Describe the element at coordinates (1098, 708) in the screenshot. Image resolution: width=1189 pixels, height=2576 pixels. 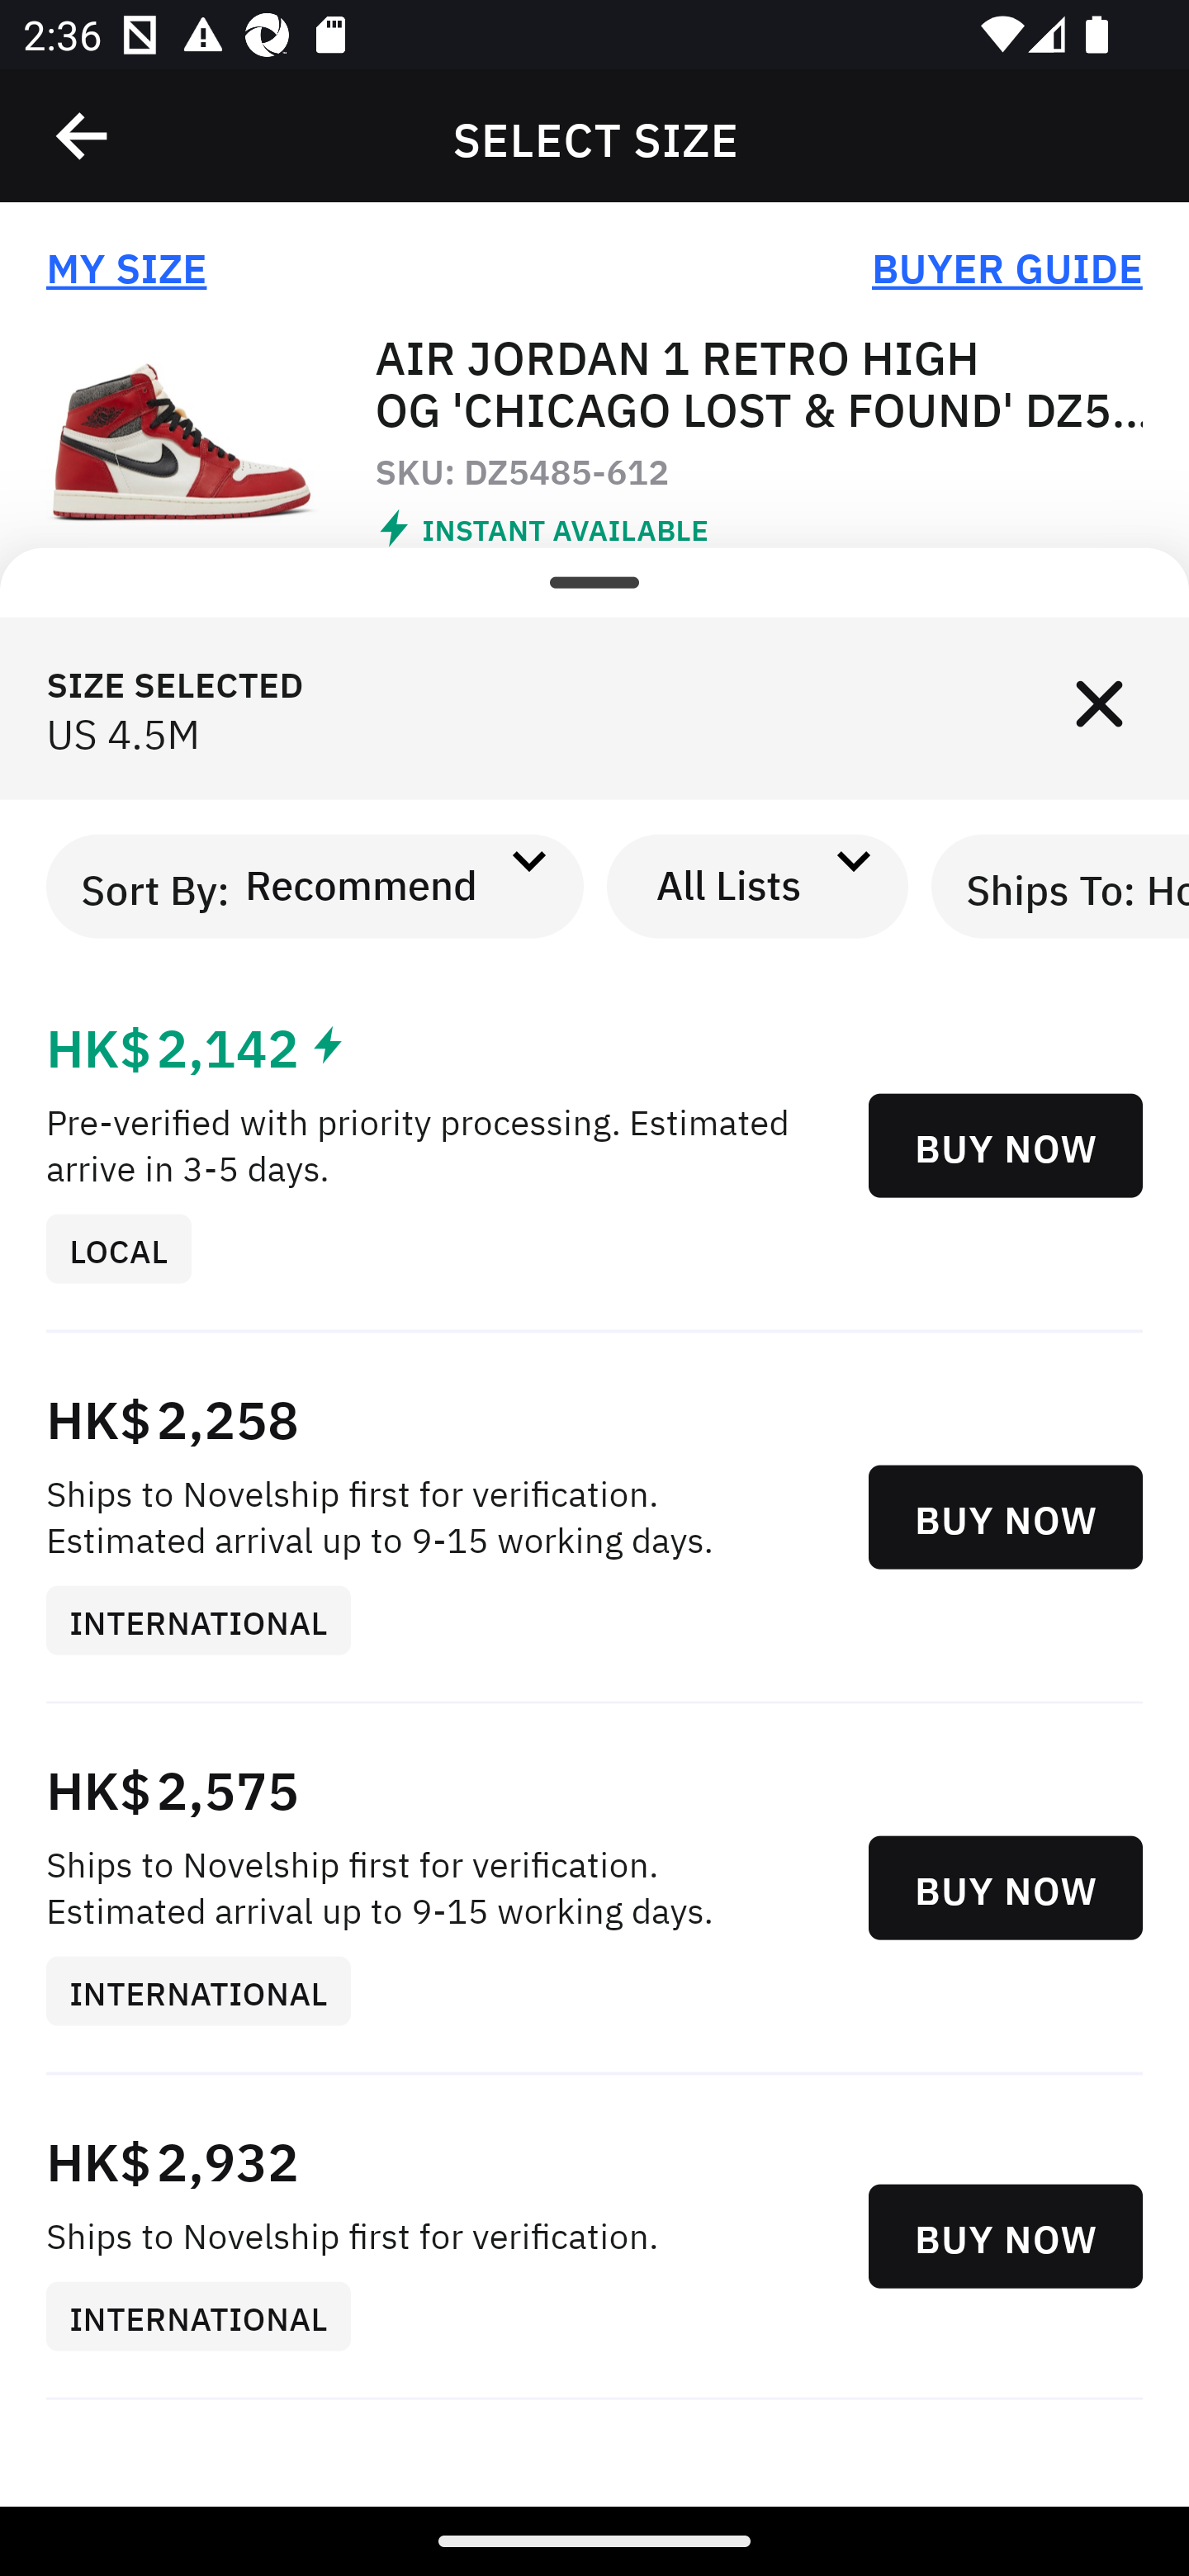
I see `` at that location.